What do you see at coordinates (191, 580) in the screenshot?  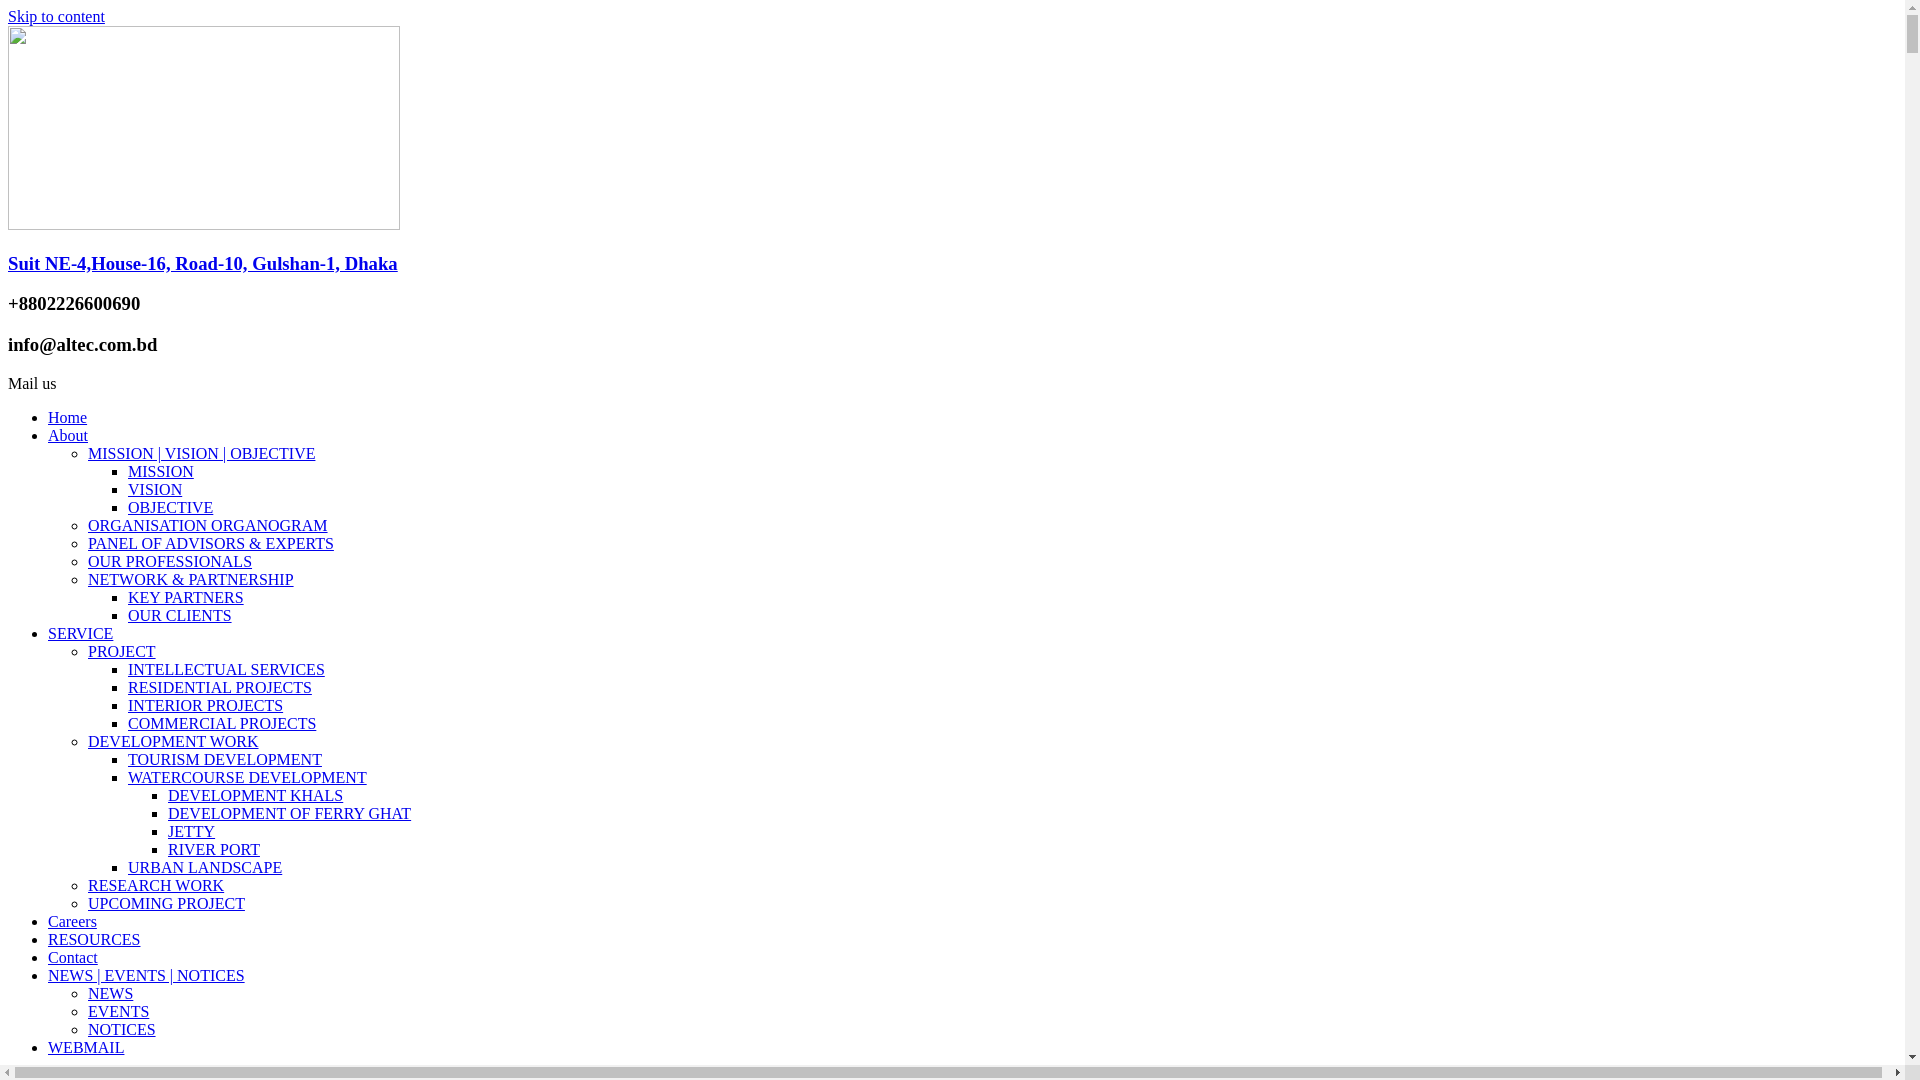 I see `NETWORK & PARTNERSHIP` at bounding box center [191, 580].